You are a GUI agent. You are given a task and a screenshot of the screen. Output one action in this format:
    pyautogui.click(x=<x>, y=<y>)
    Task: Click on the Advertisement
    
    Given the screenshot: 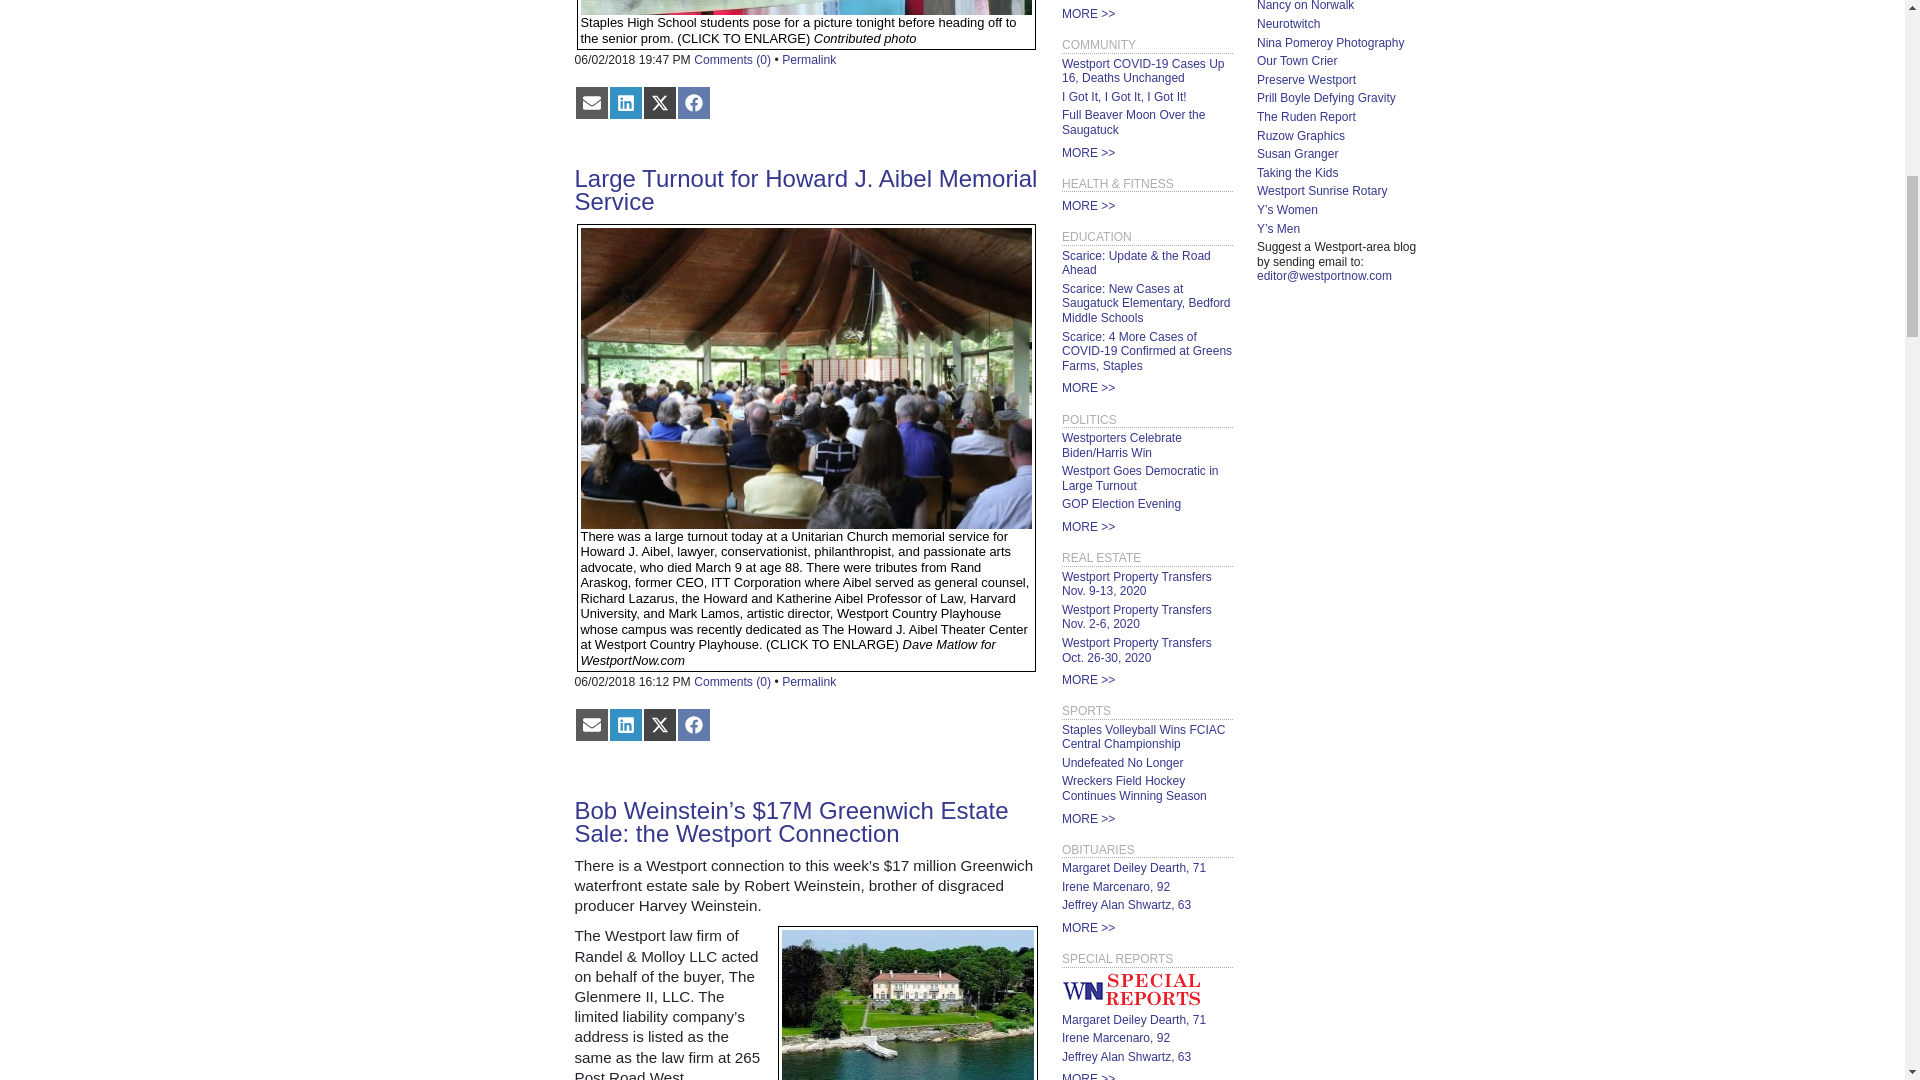 What is the action you would take?
    pyautogui.click(x=460, y=132)
    